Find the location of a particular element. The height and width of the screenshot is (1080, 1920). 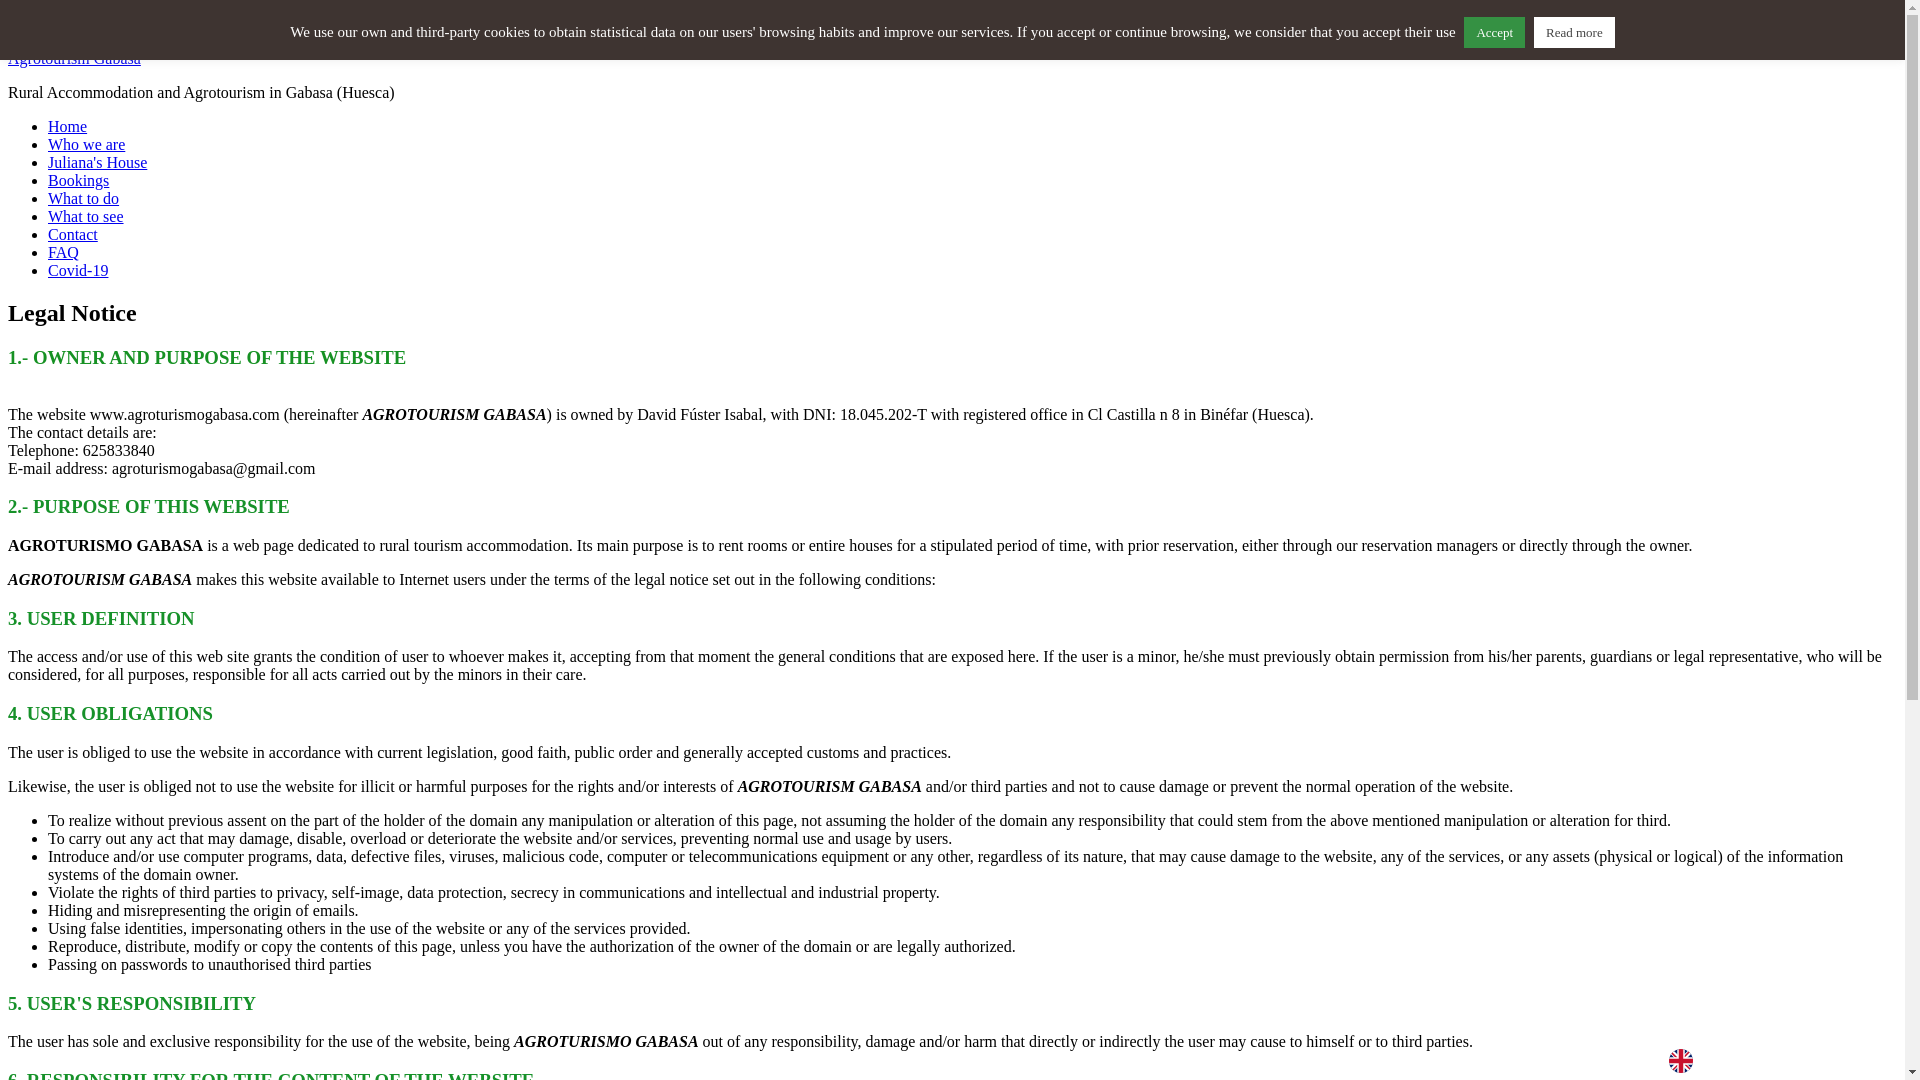

Covid-19 is located at coordinates (78, 270).